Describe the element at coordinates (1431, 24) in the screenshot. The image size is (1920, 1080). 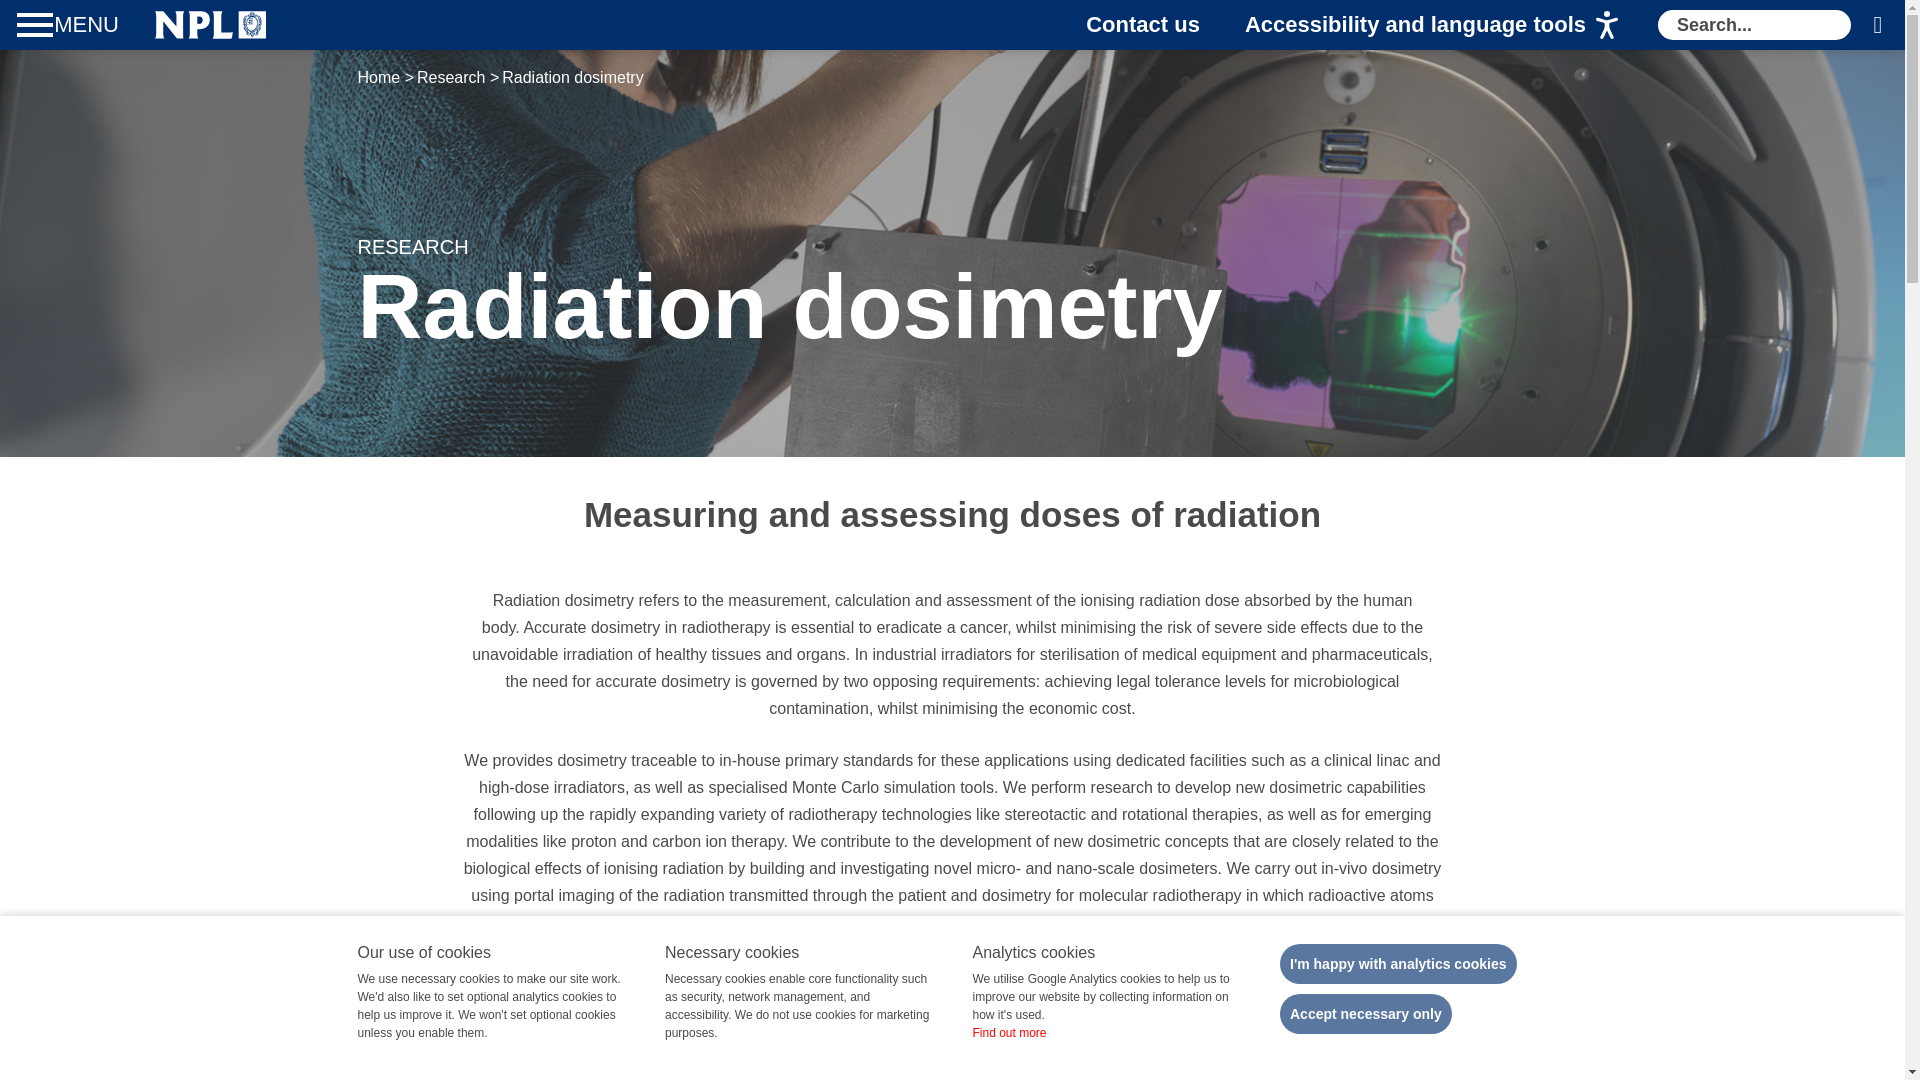
I see `Accessibility and language tools` at that location.